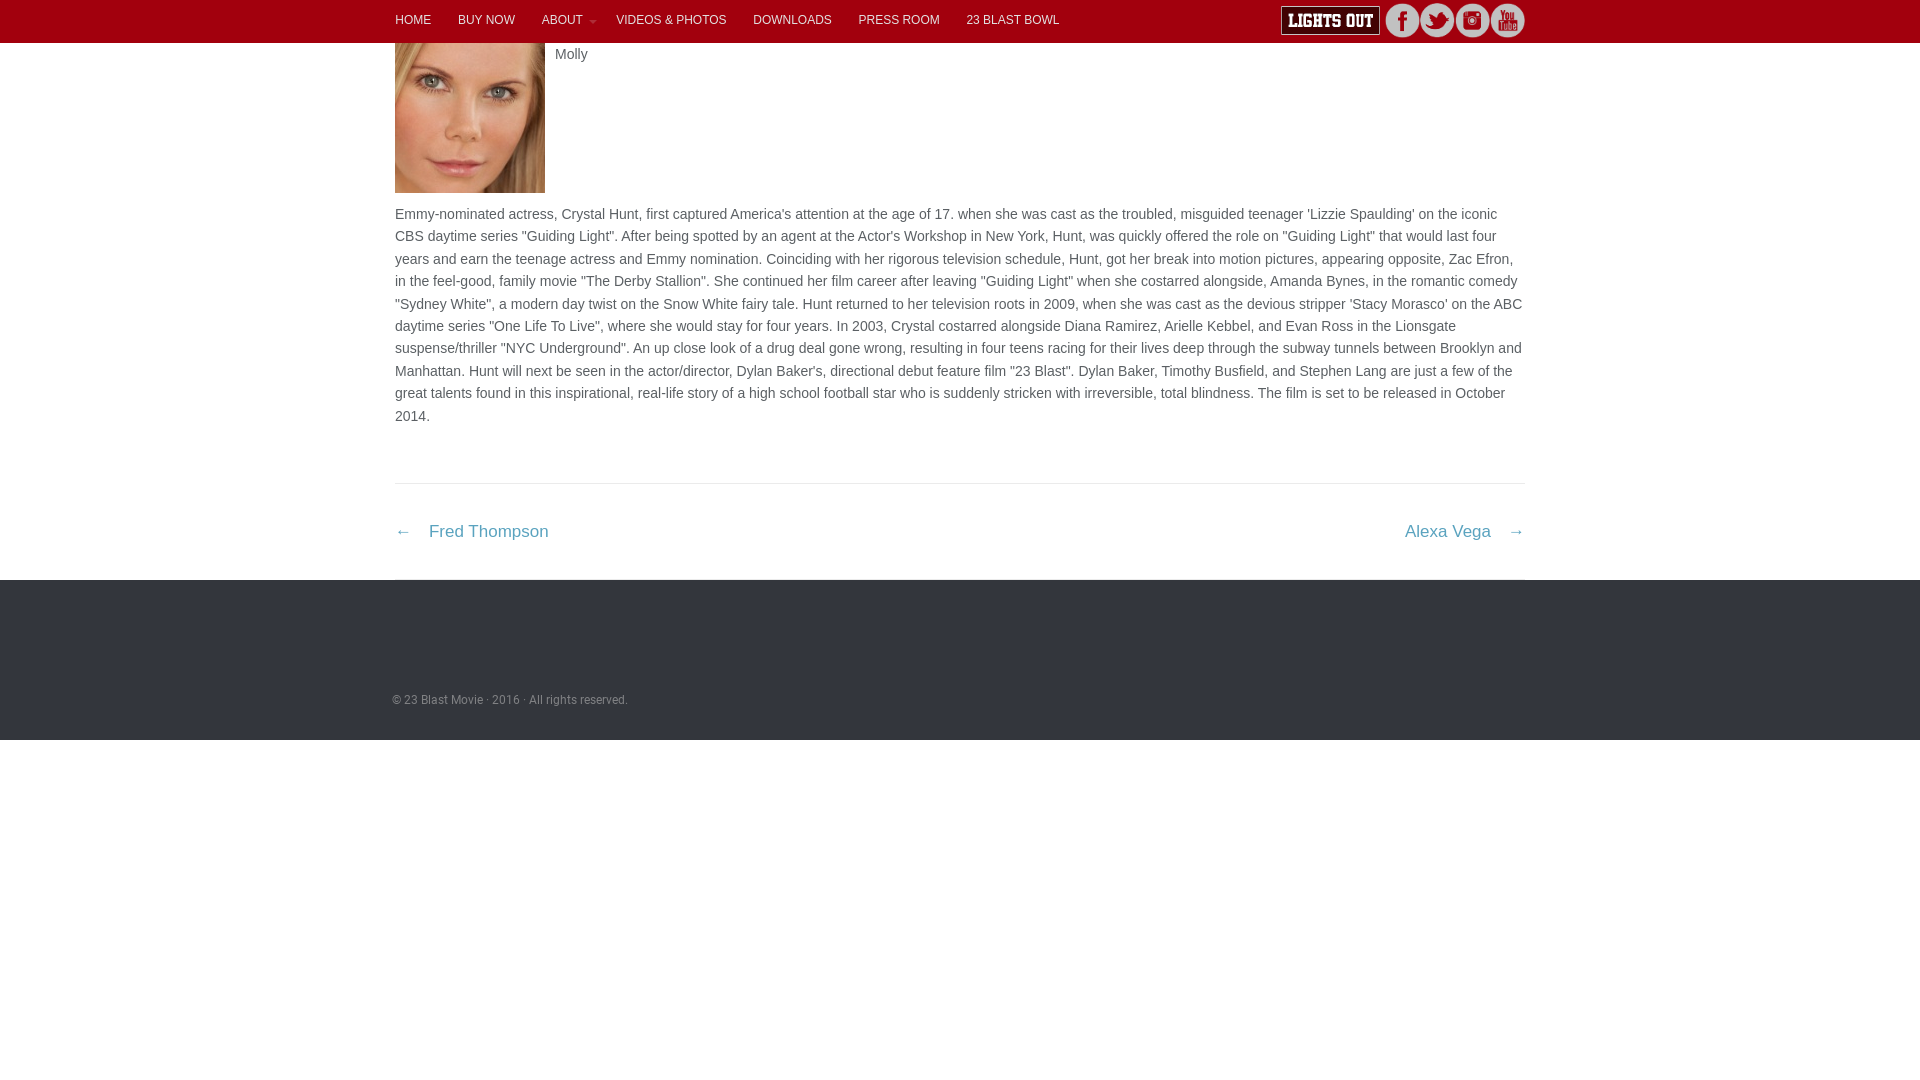  What do you see at coordinates (792, 20) in the screenshot?
I see `DOWNLOADS` at bounding box center [792, 20].